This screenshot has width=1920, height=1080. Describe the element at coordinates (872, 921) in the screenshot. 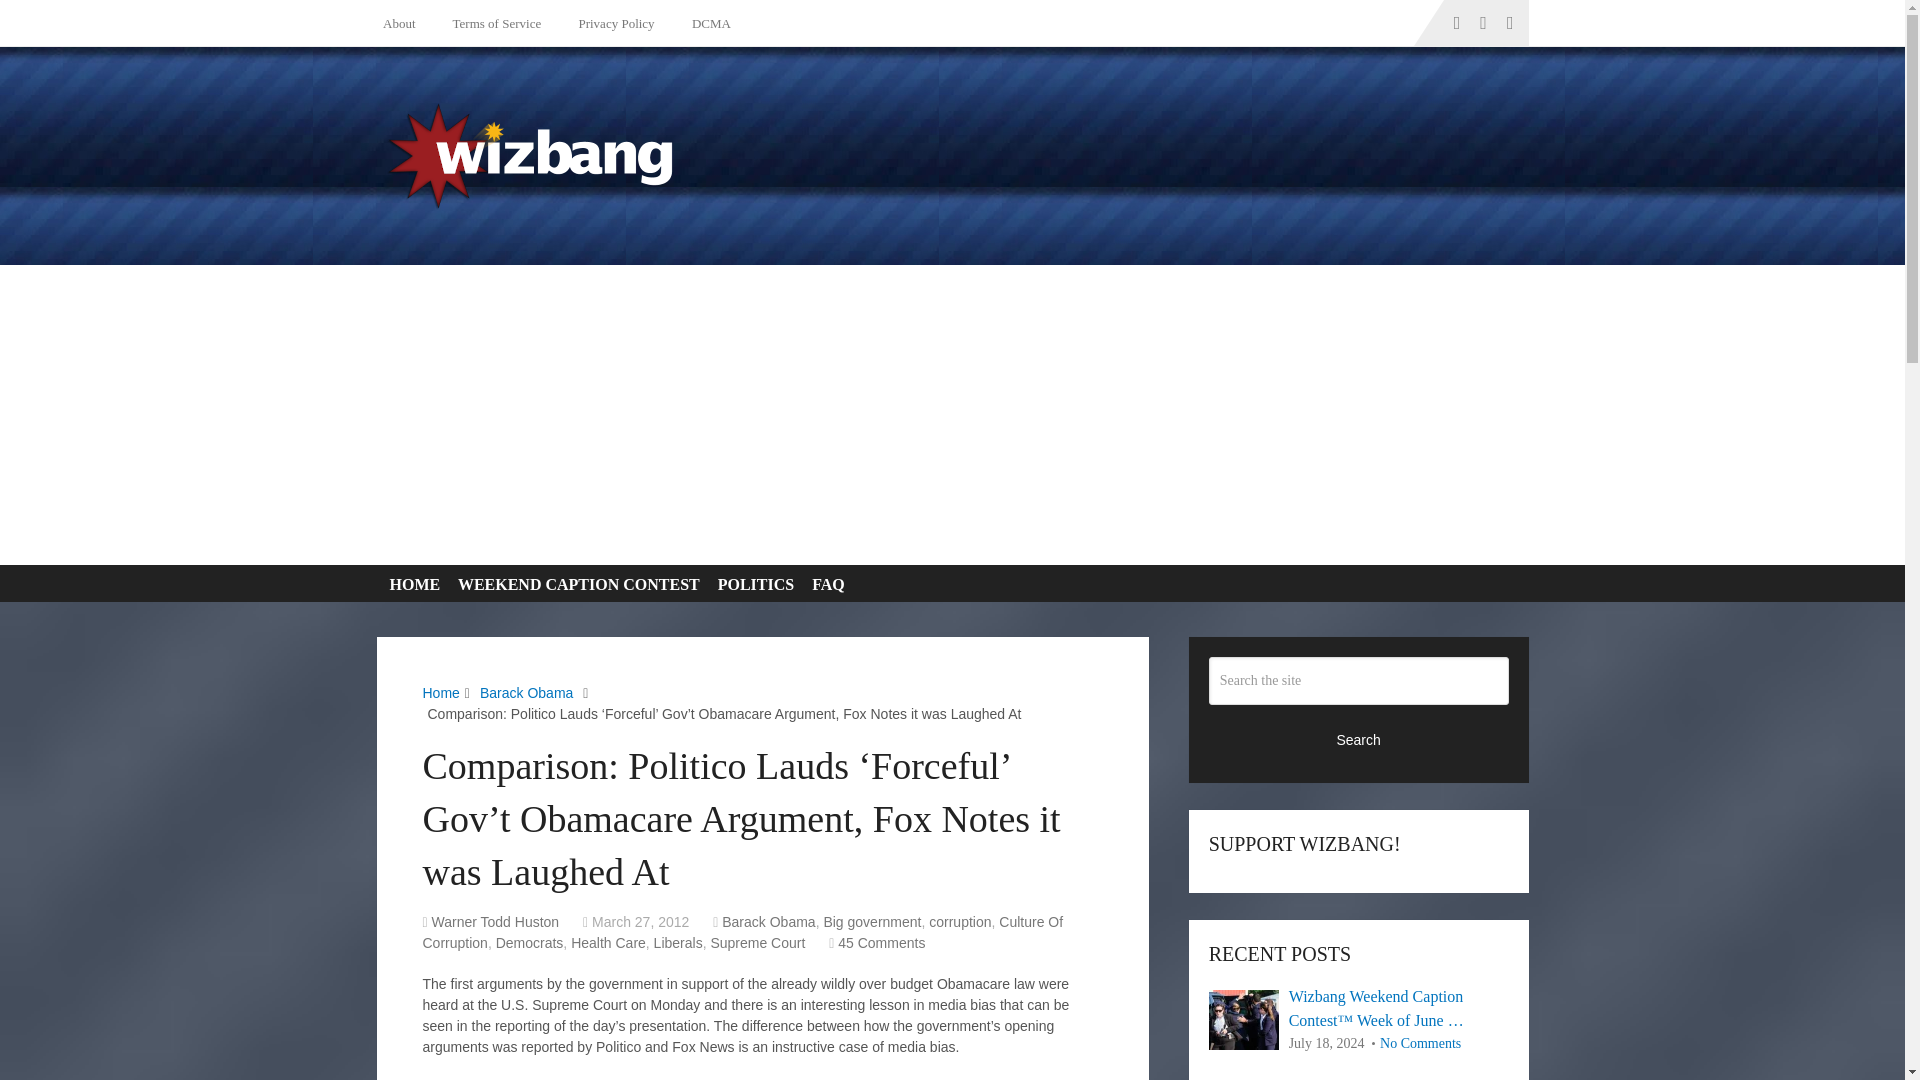

I see `View all posts in Big government` at that location.